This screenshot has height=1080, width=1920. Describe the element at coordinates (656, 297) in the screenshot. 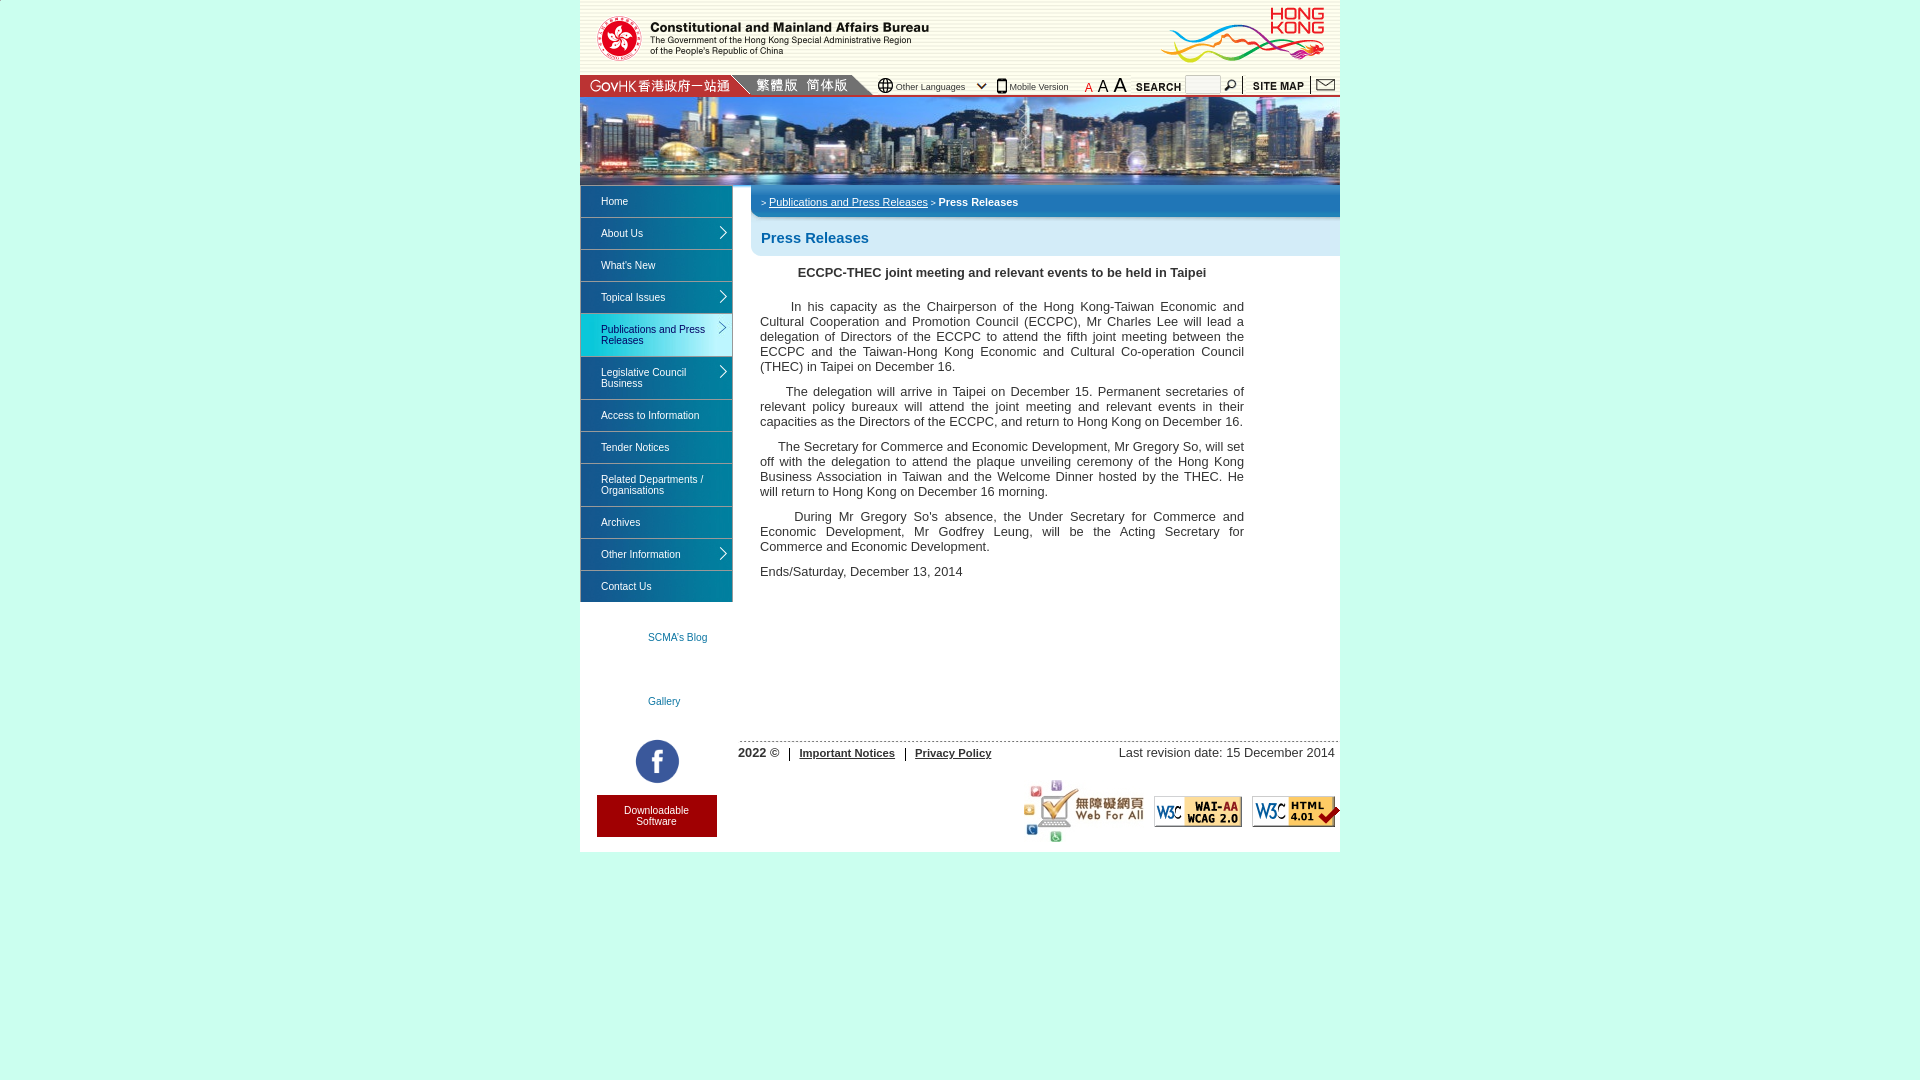

I see `Topical Issues` at that location.